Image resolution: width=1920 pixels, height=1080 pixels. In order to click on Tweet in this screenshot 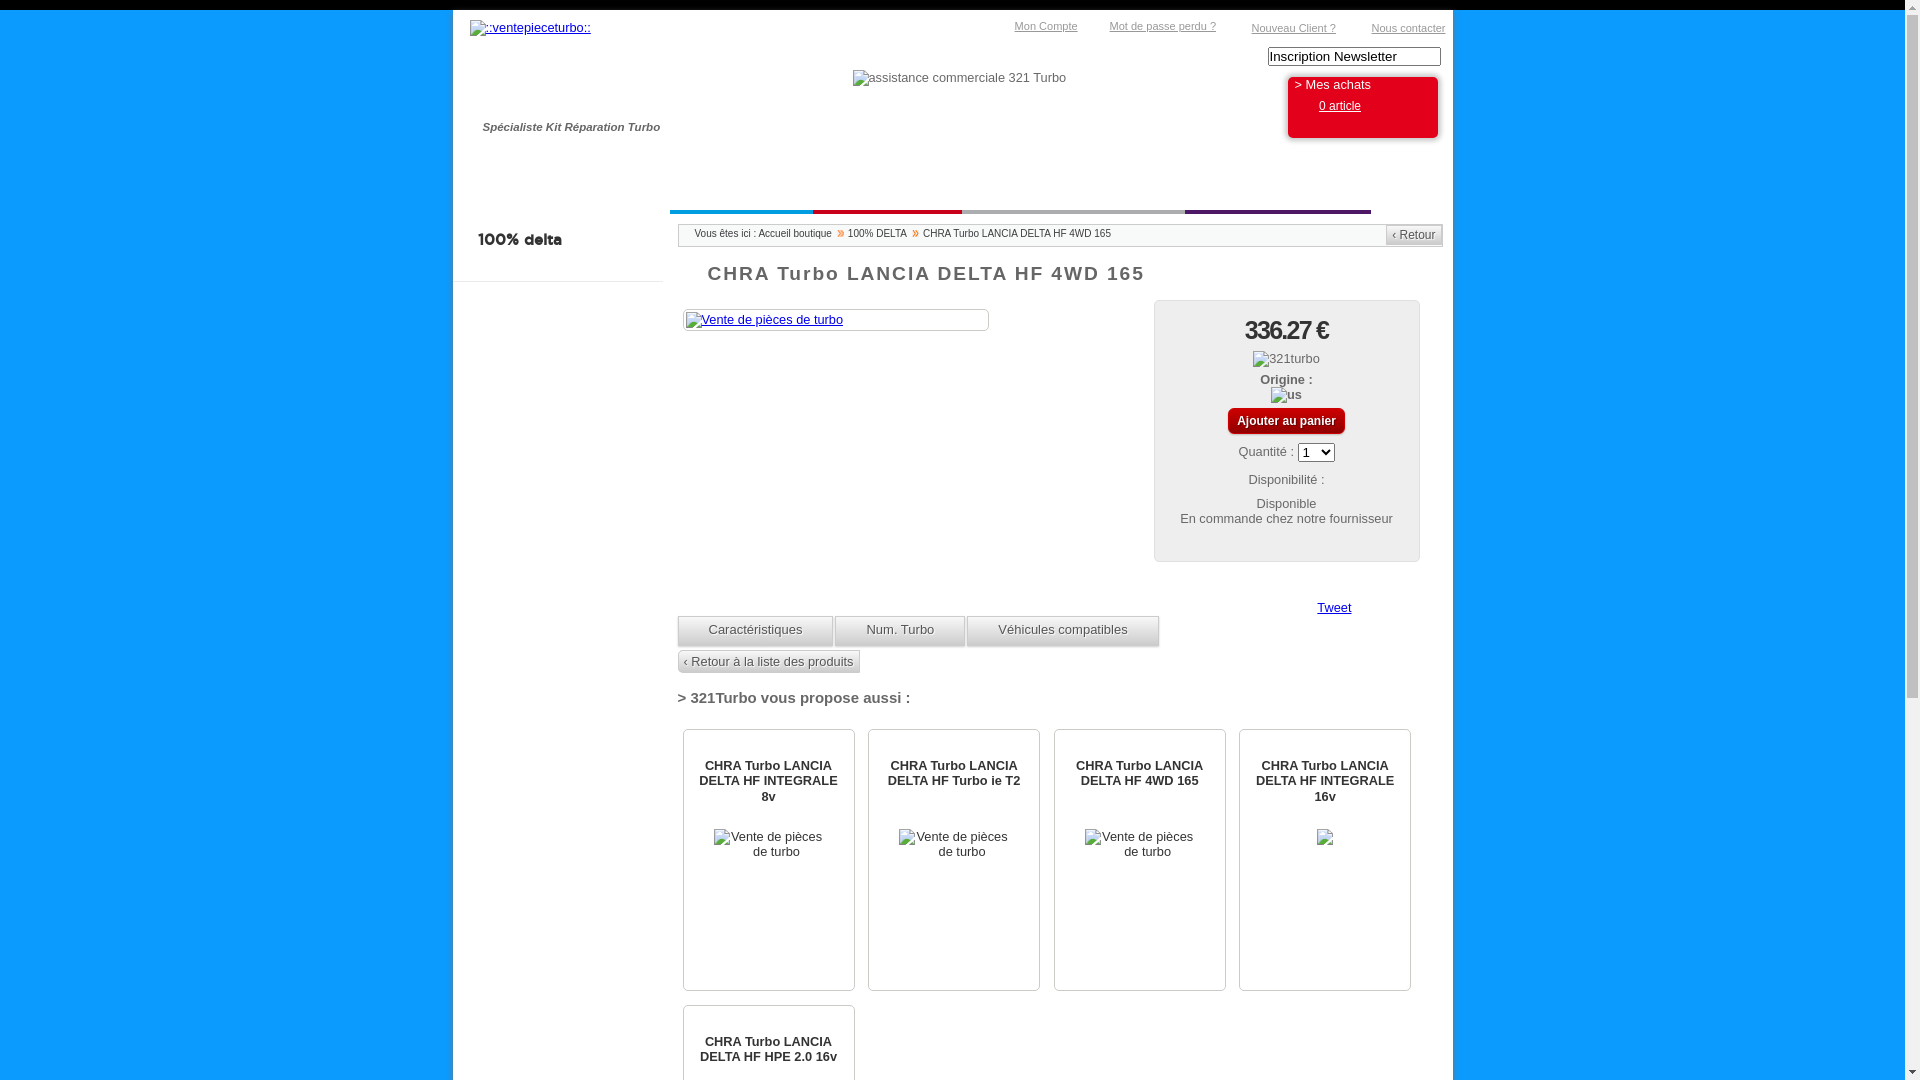, I will do `click(1334, 608)`.